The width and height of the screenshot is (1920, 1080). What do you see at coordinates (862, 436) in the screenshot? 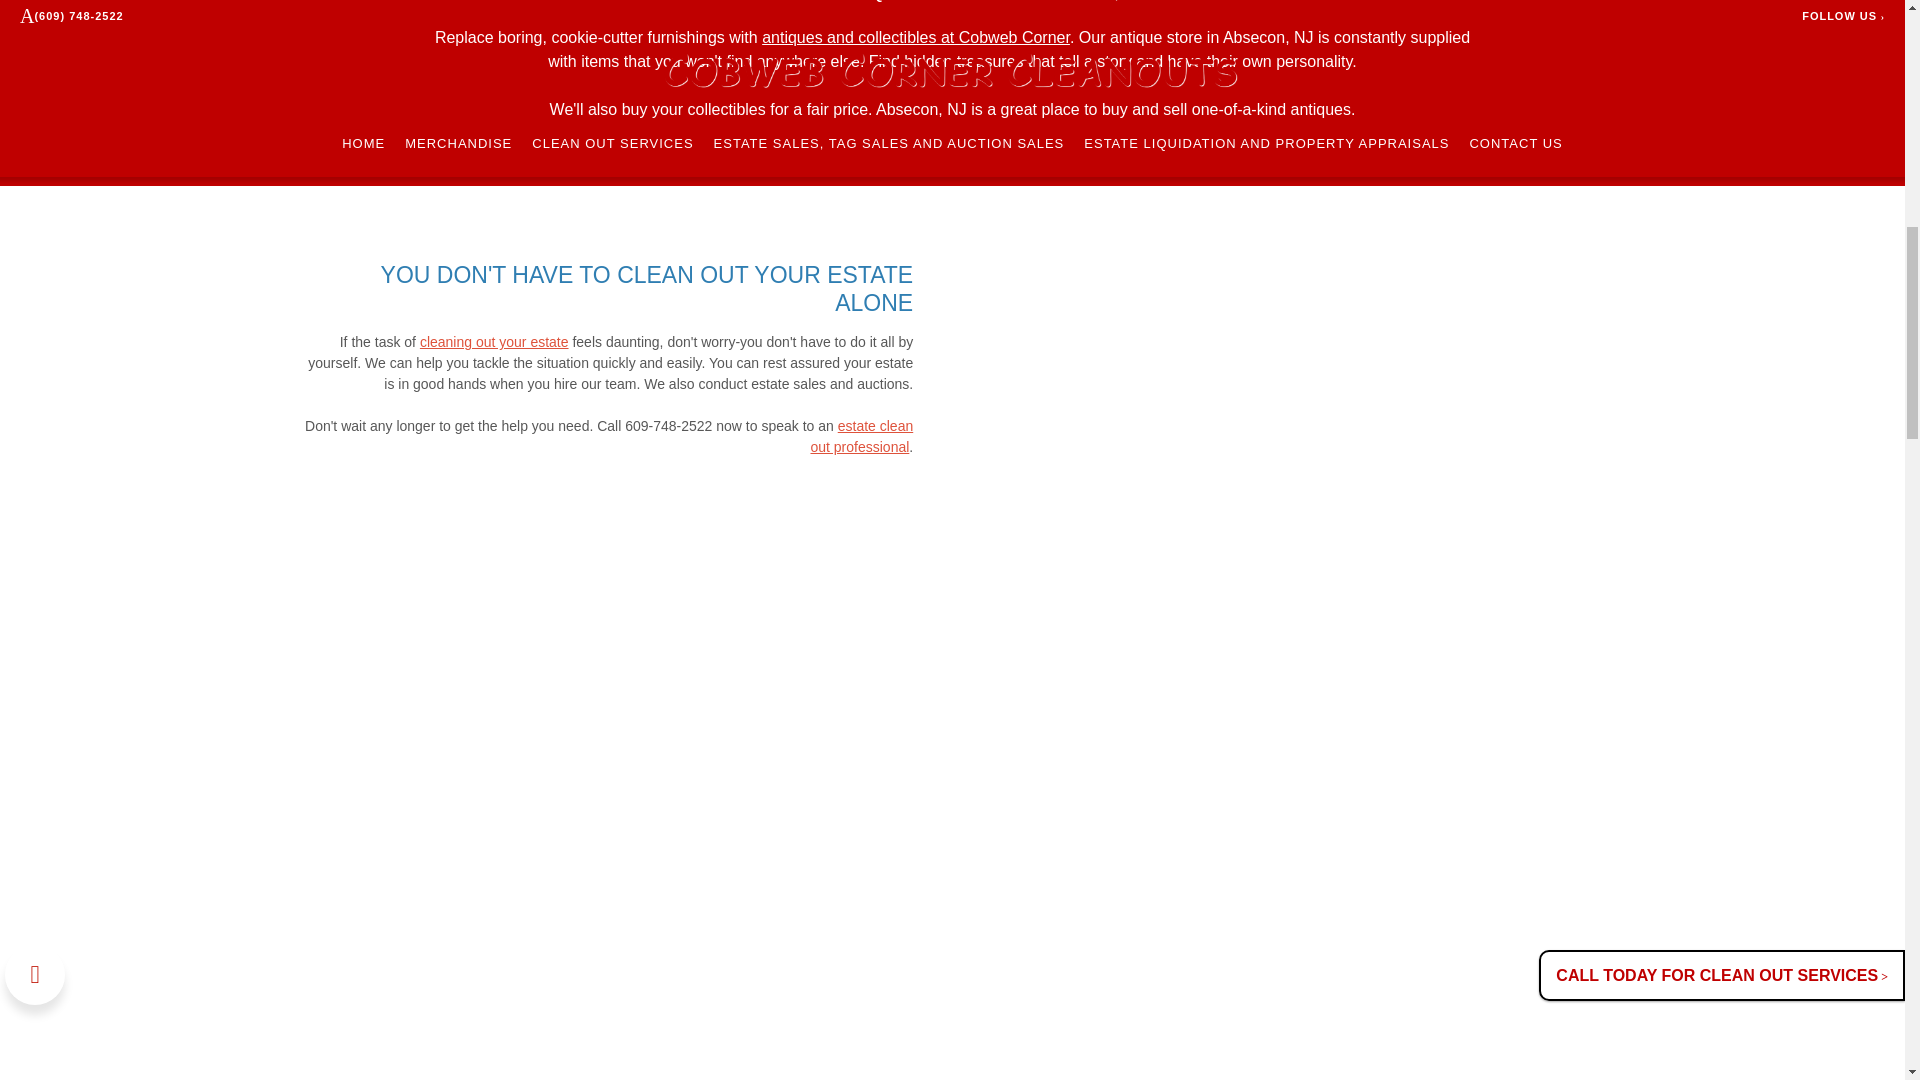
I see `estate clean out professional` at bounding box center [862, 436].